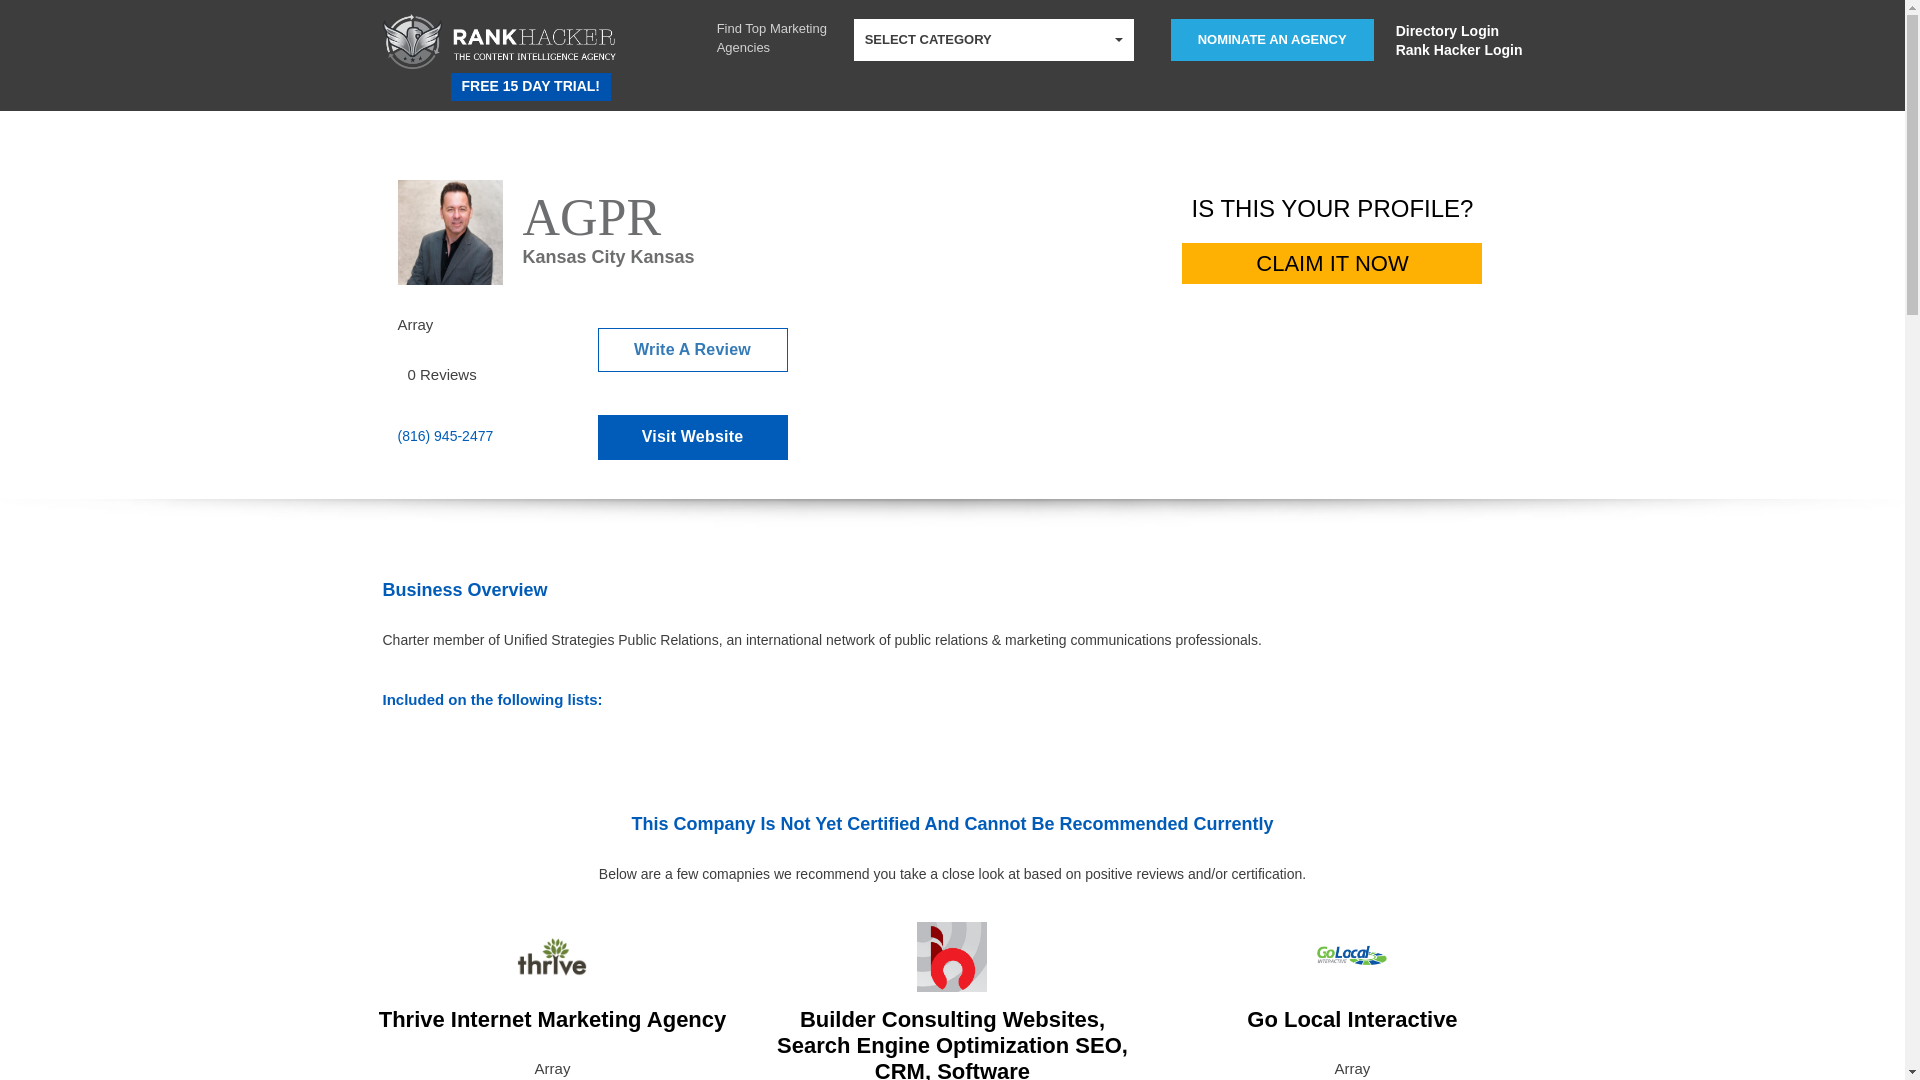 This screenshot has height=1080, width=1920. I want to click on Write A Review, so click(692, 350).